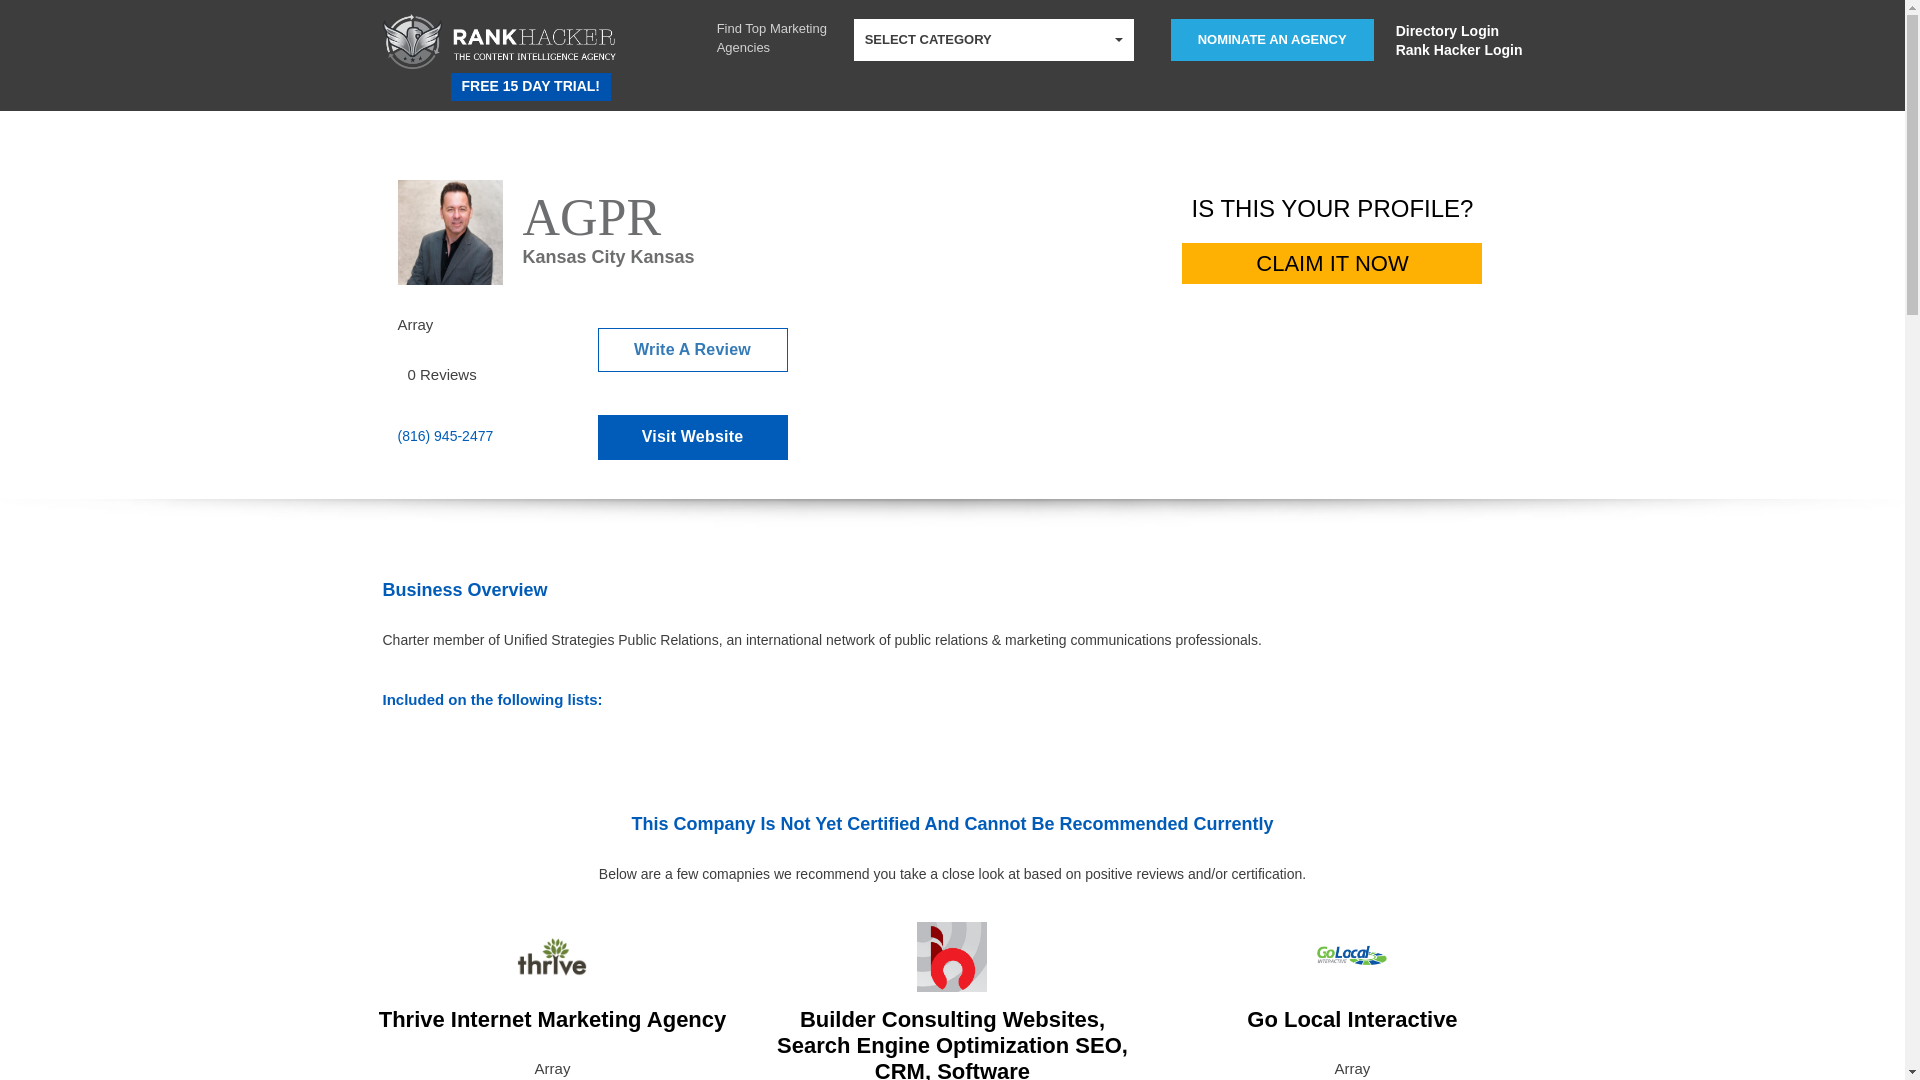 This screenshot has height=1080, width=1920. I want to click on Write A Review, so click(692, 350).